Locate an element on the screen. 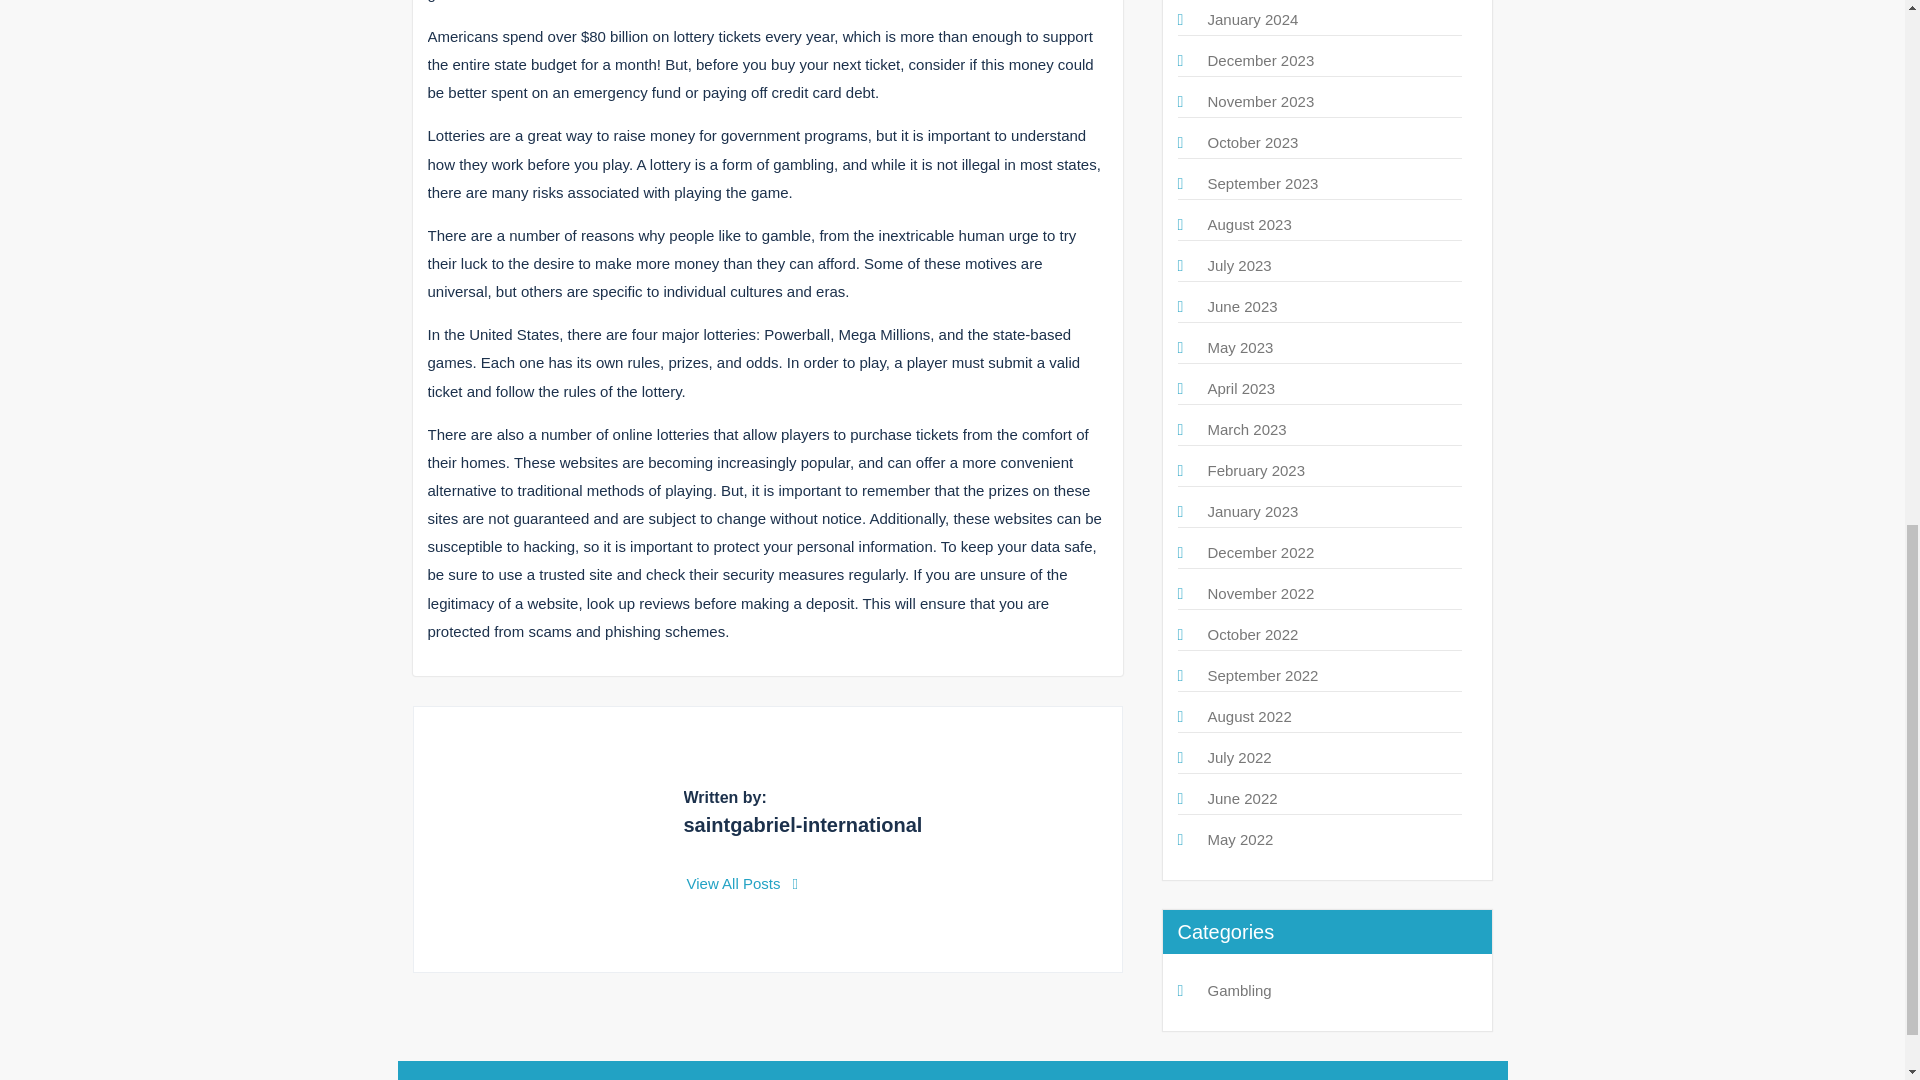  Gambling is located at coordinates (1239, 990).